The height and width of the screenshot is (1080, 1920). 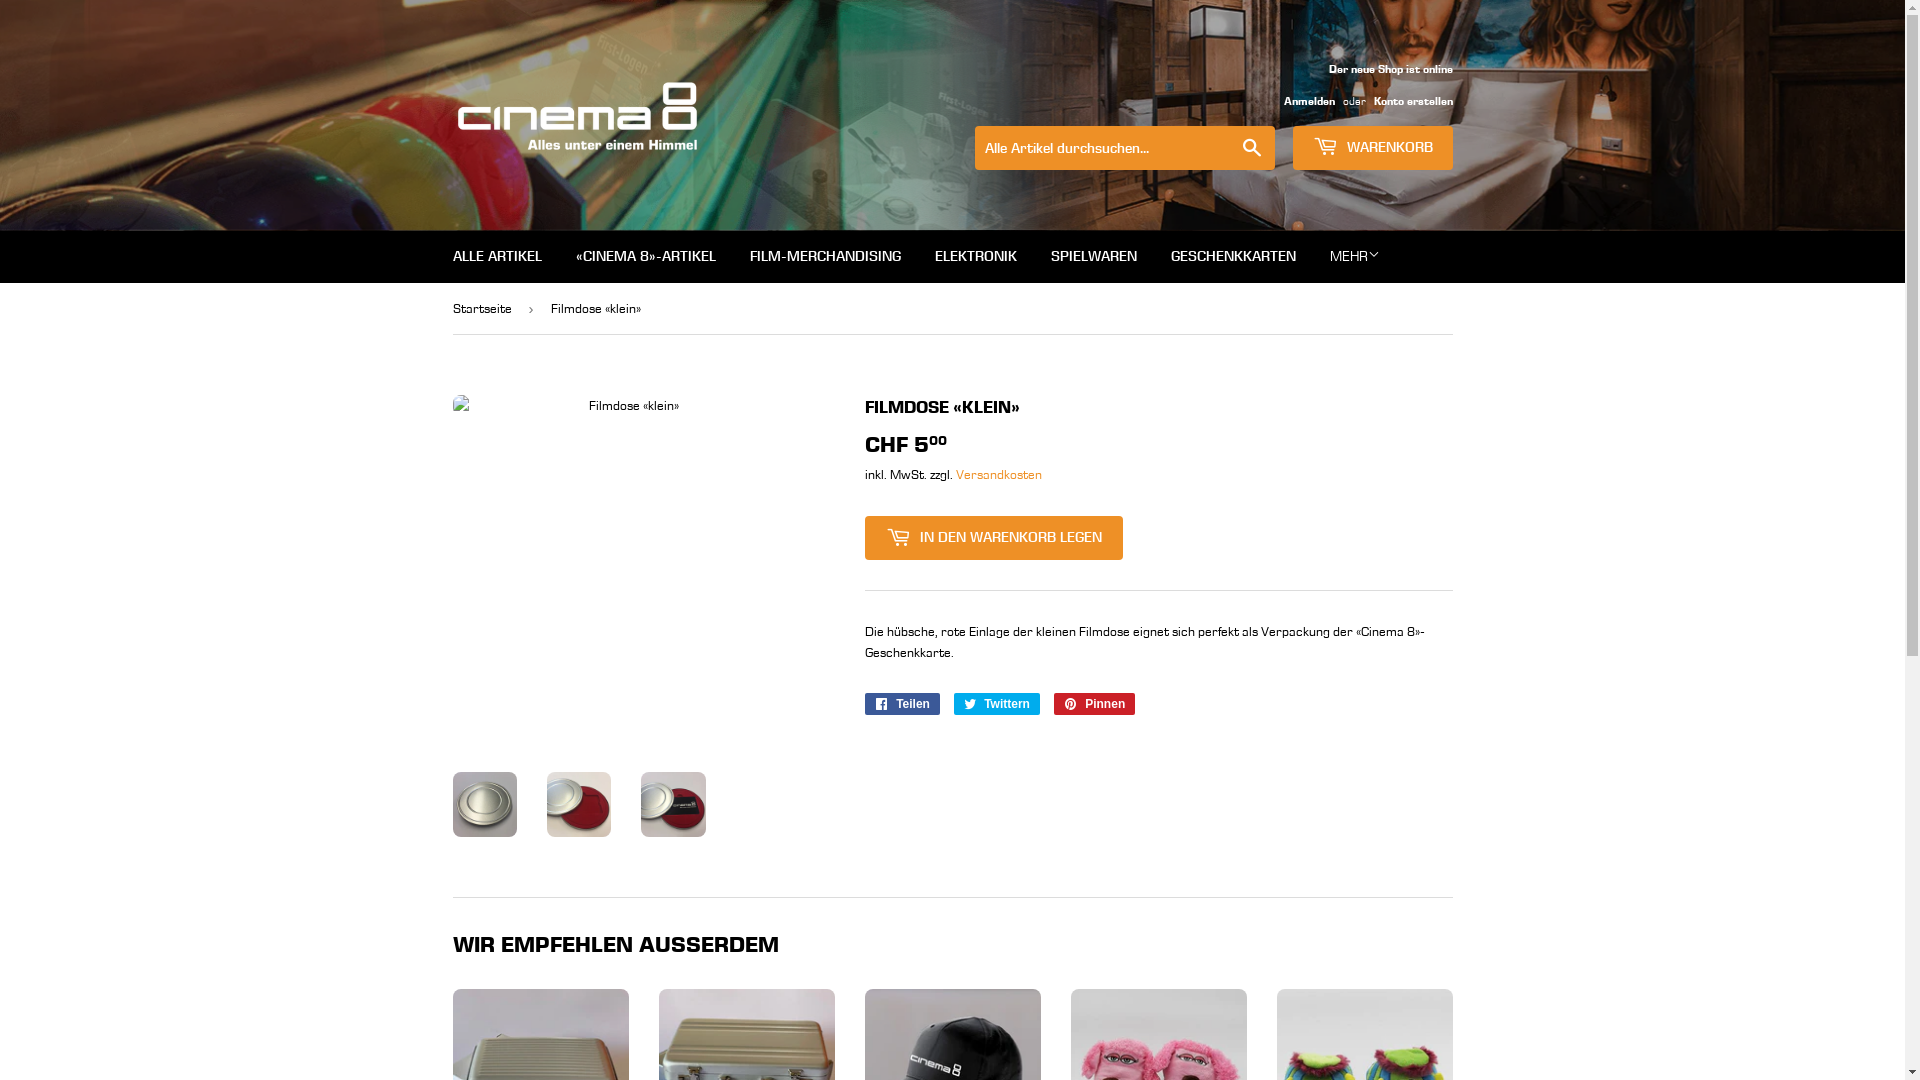 I want to click on ALLE ARTIKEL, so click(x=498, y=256).